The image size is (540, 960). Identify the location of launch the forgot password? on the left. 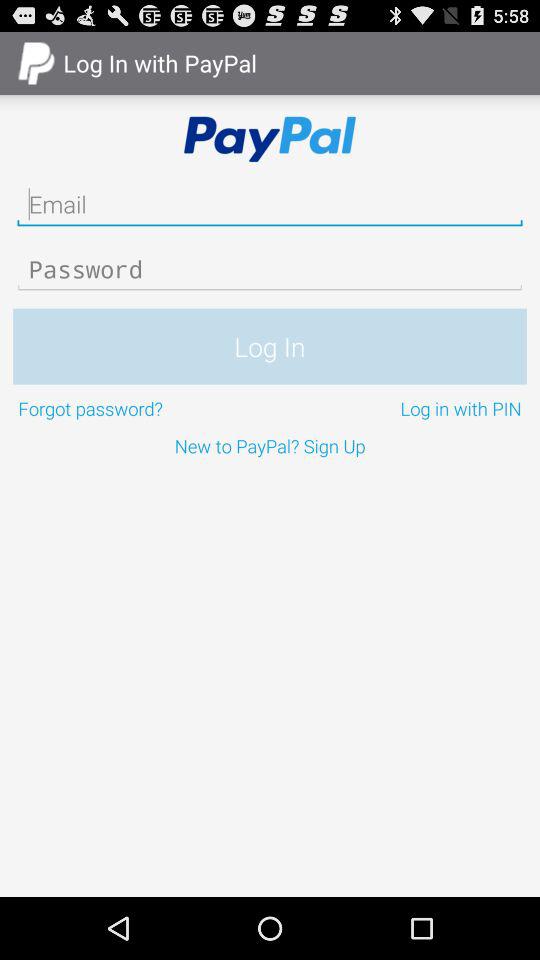
(142, 408).